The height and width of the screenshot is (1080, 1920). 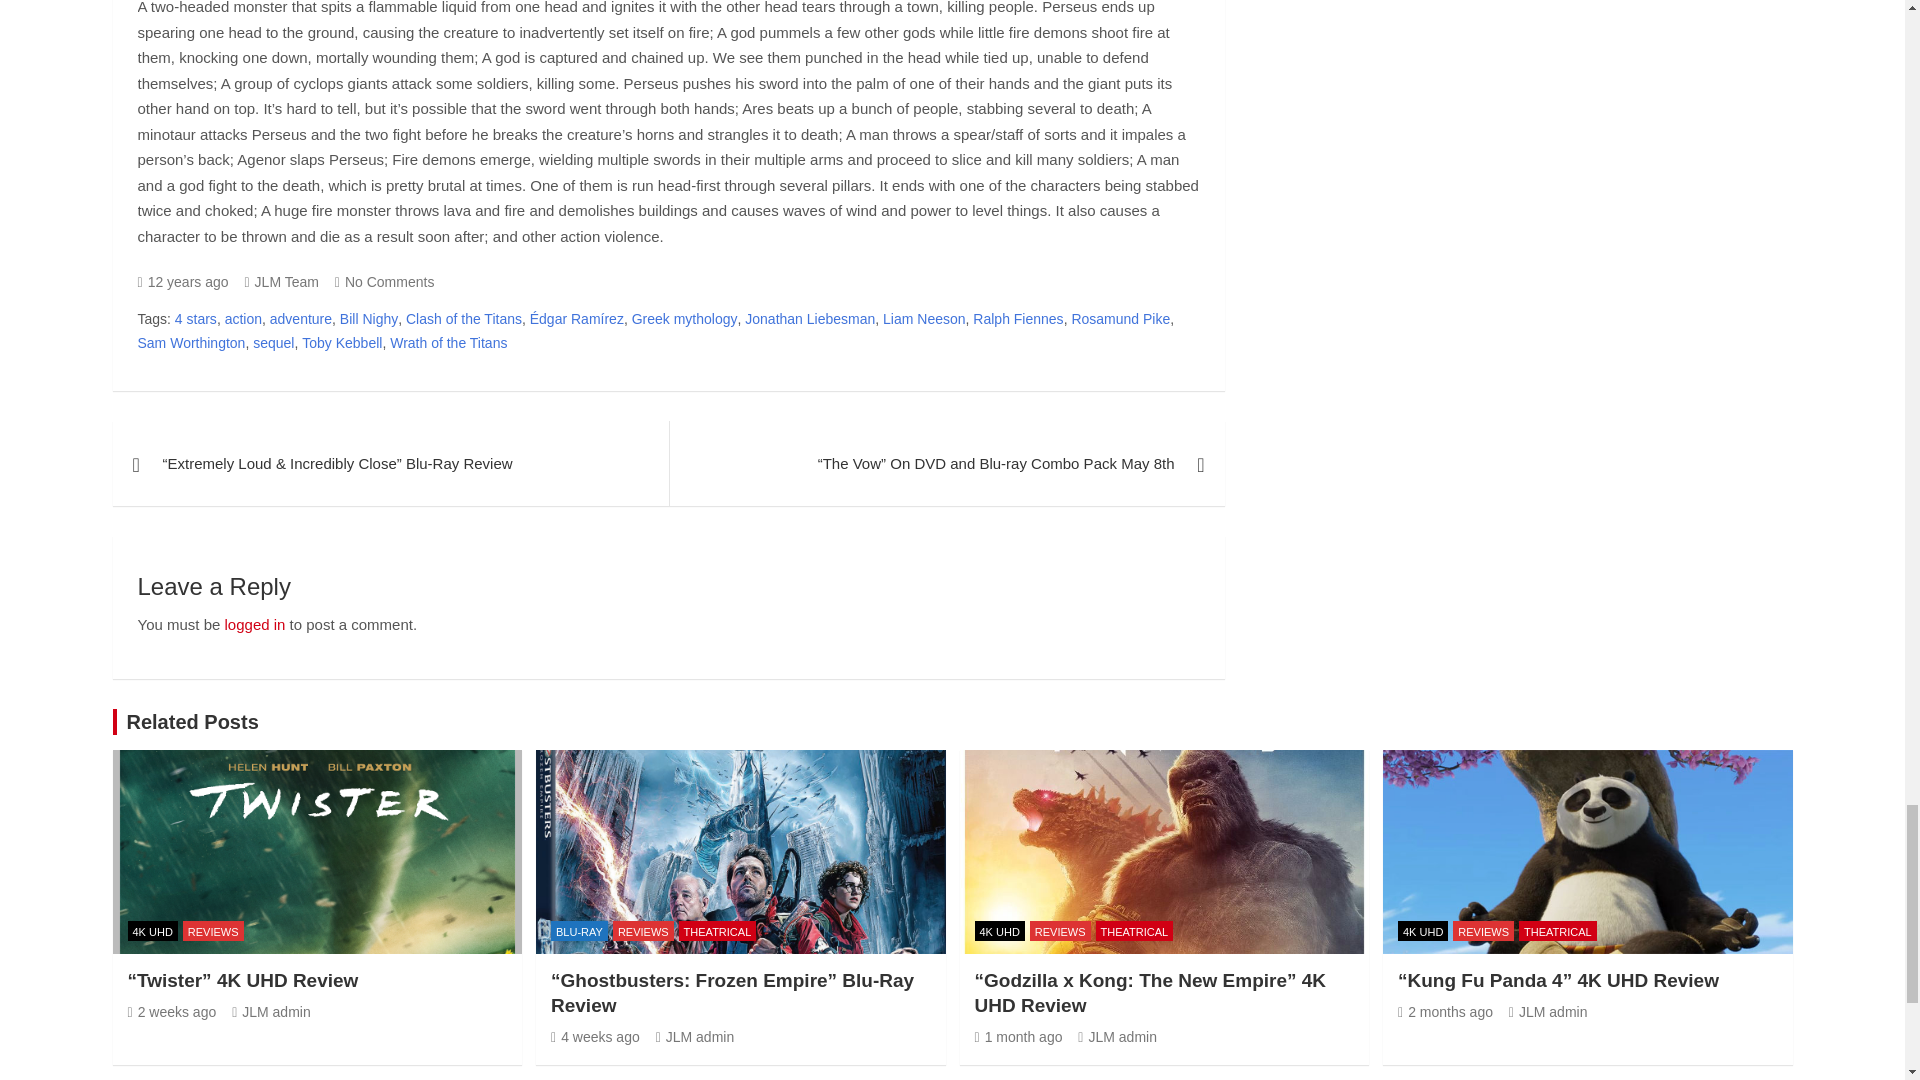 What do you see at coordinates (1445, 1012) in the screenshot?
I see `2 months ago` at bounding box center [1445, 1012].